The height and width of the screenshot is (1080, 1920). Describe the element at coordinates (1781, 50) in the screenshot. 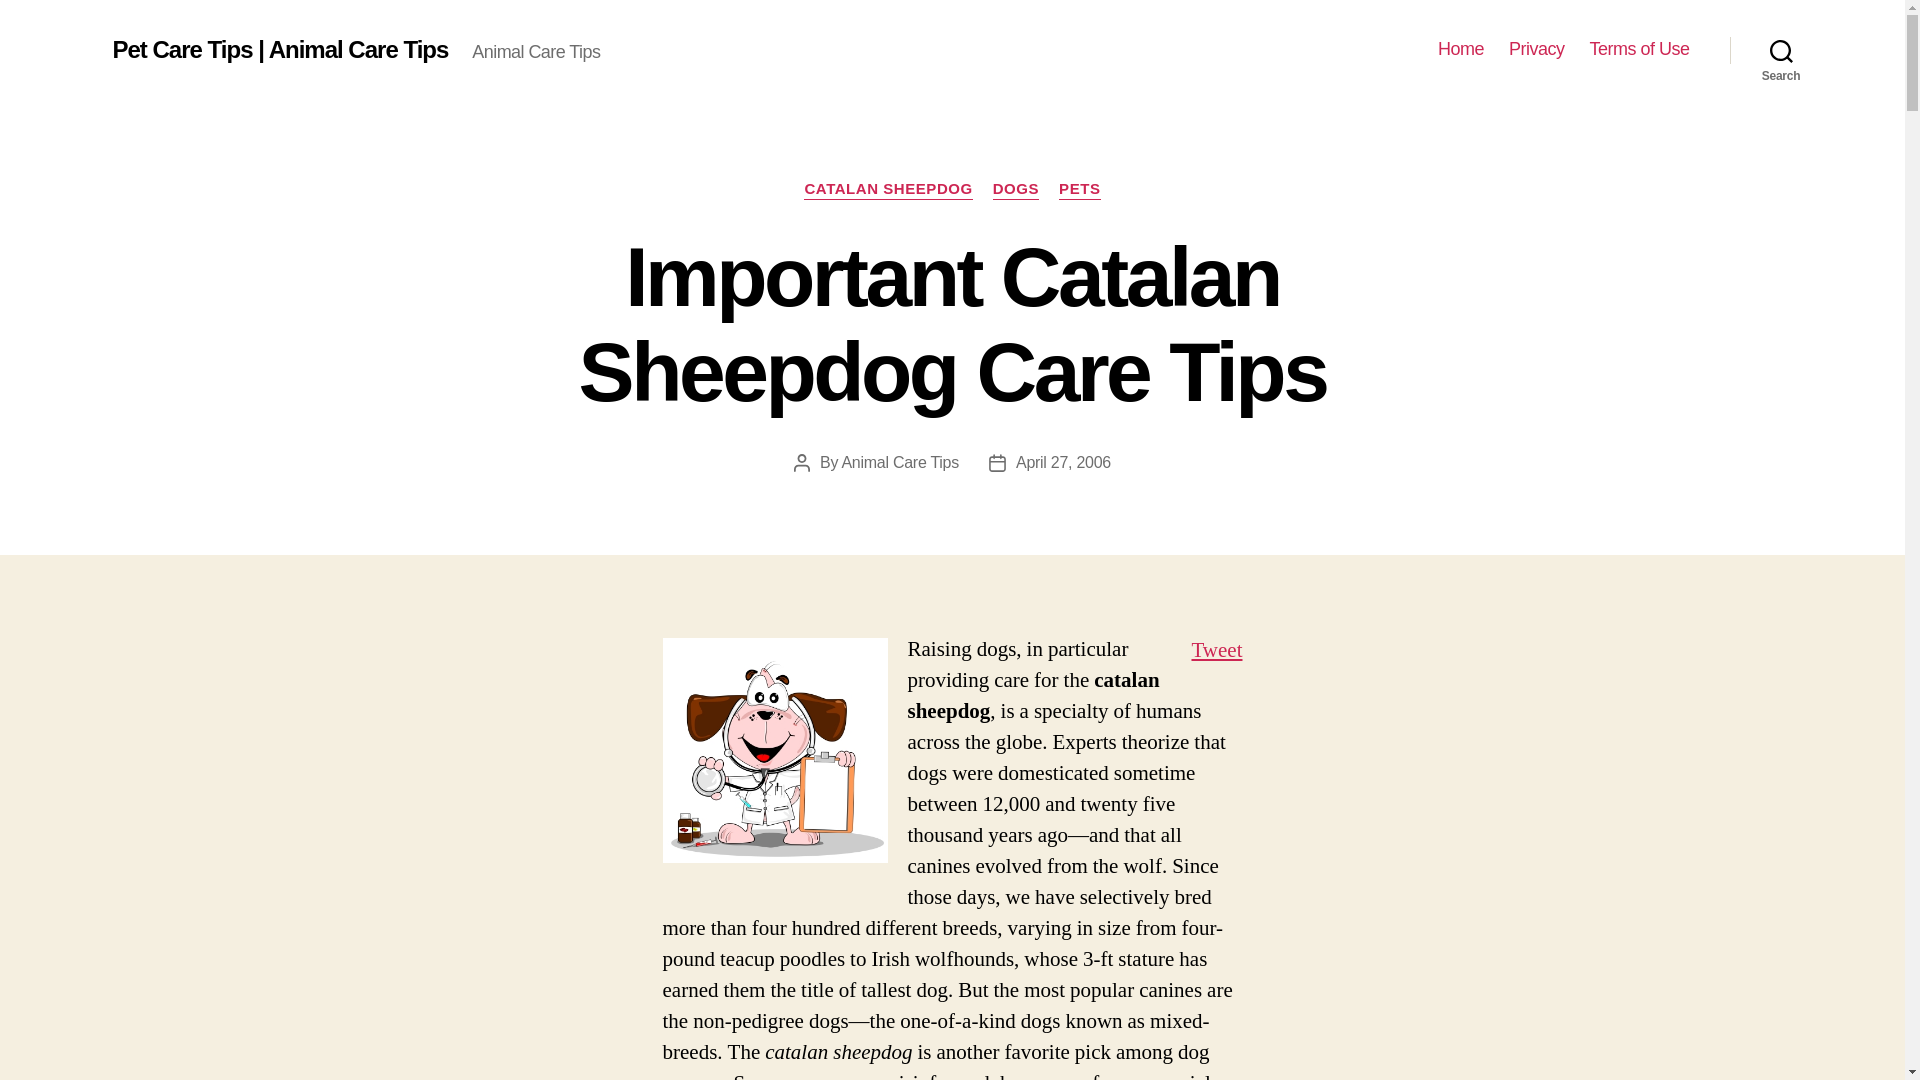

I see `Search` at that location.